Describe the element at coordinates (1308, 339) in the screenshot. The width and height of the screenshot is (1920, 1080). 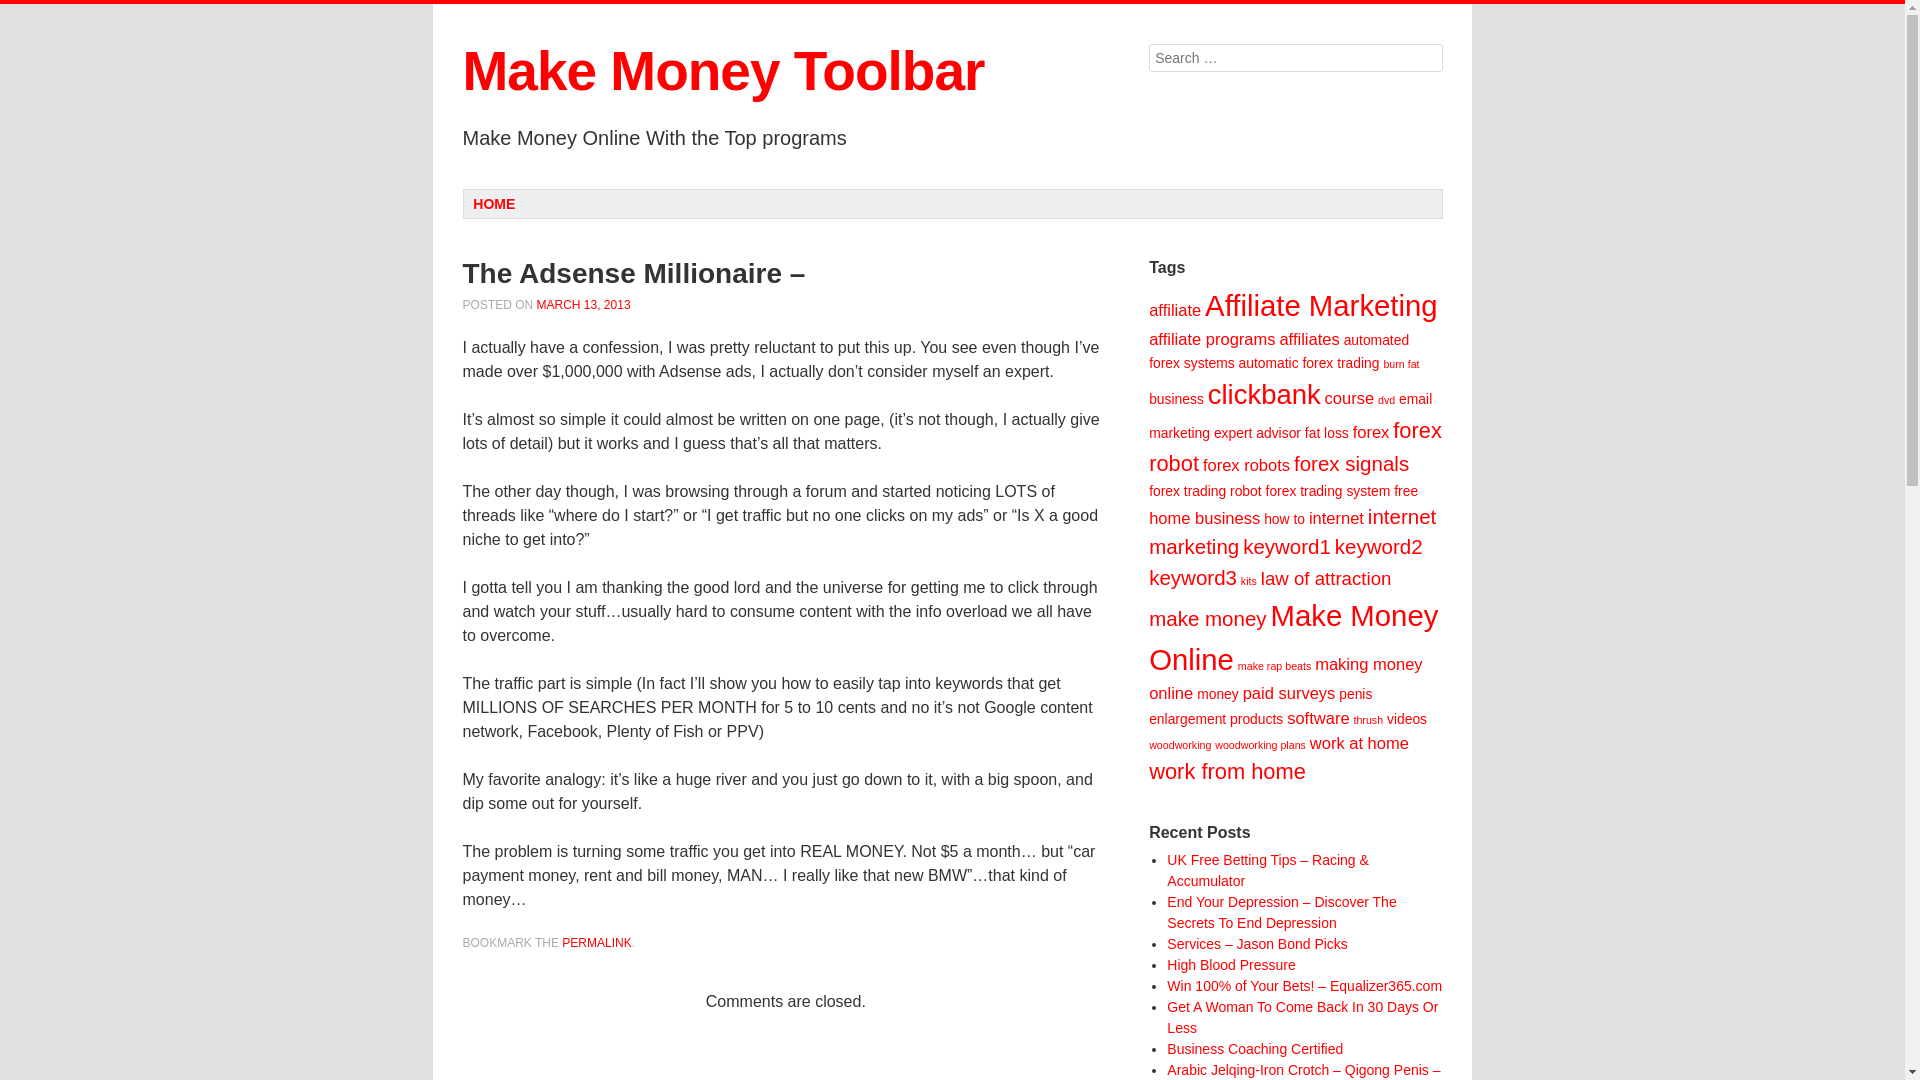
I see `affiliates` at that location.